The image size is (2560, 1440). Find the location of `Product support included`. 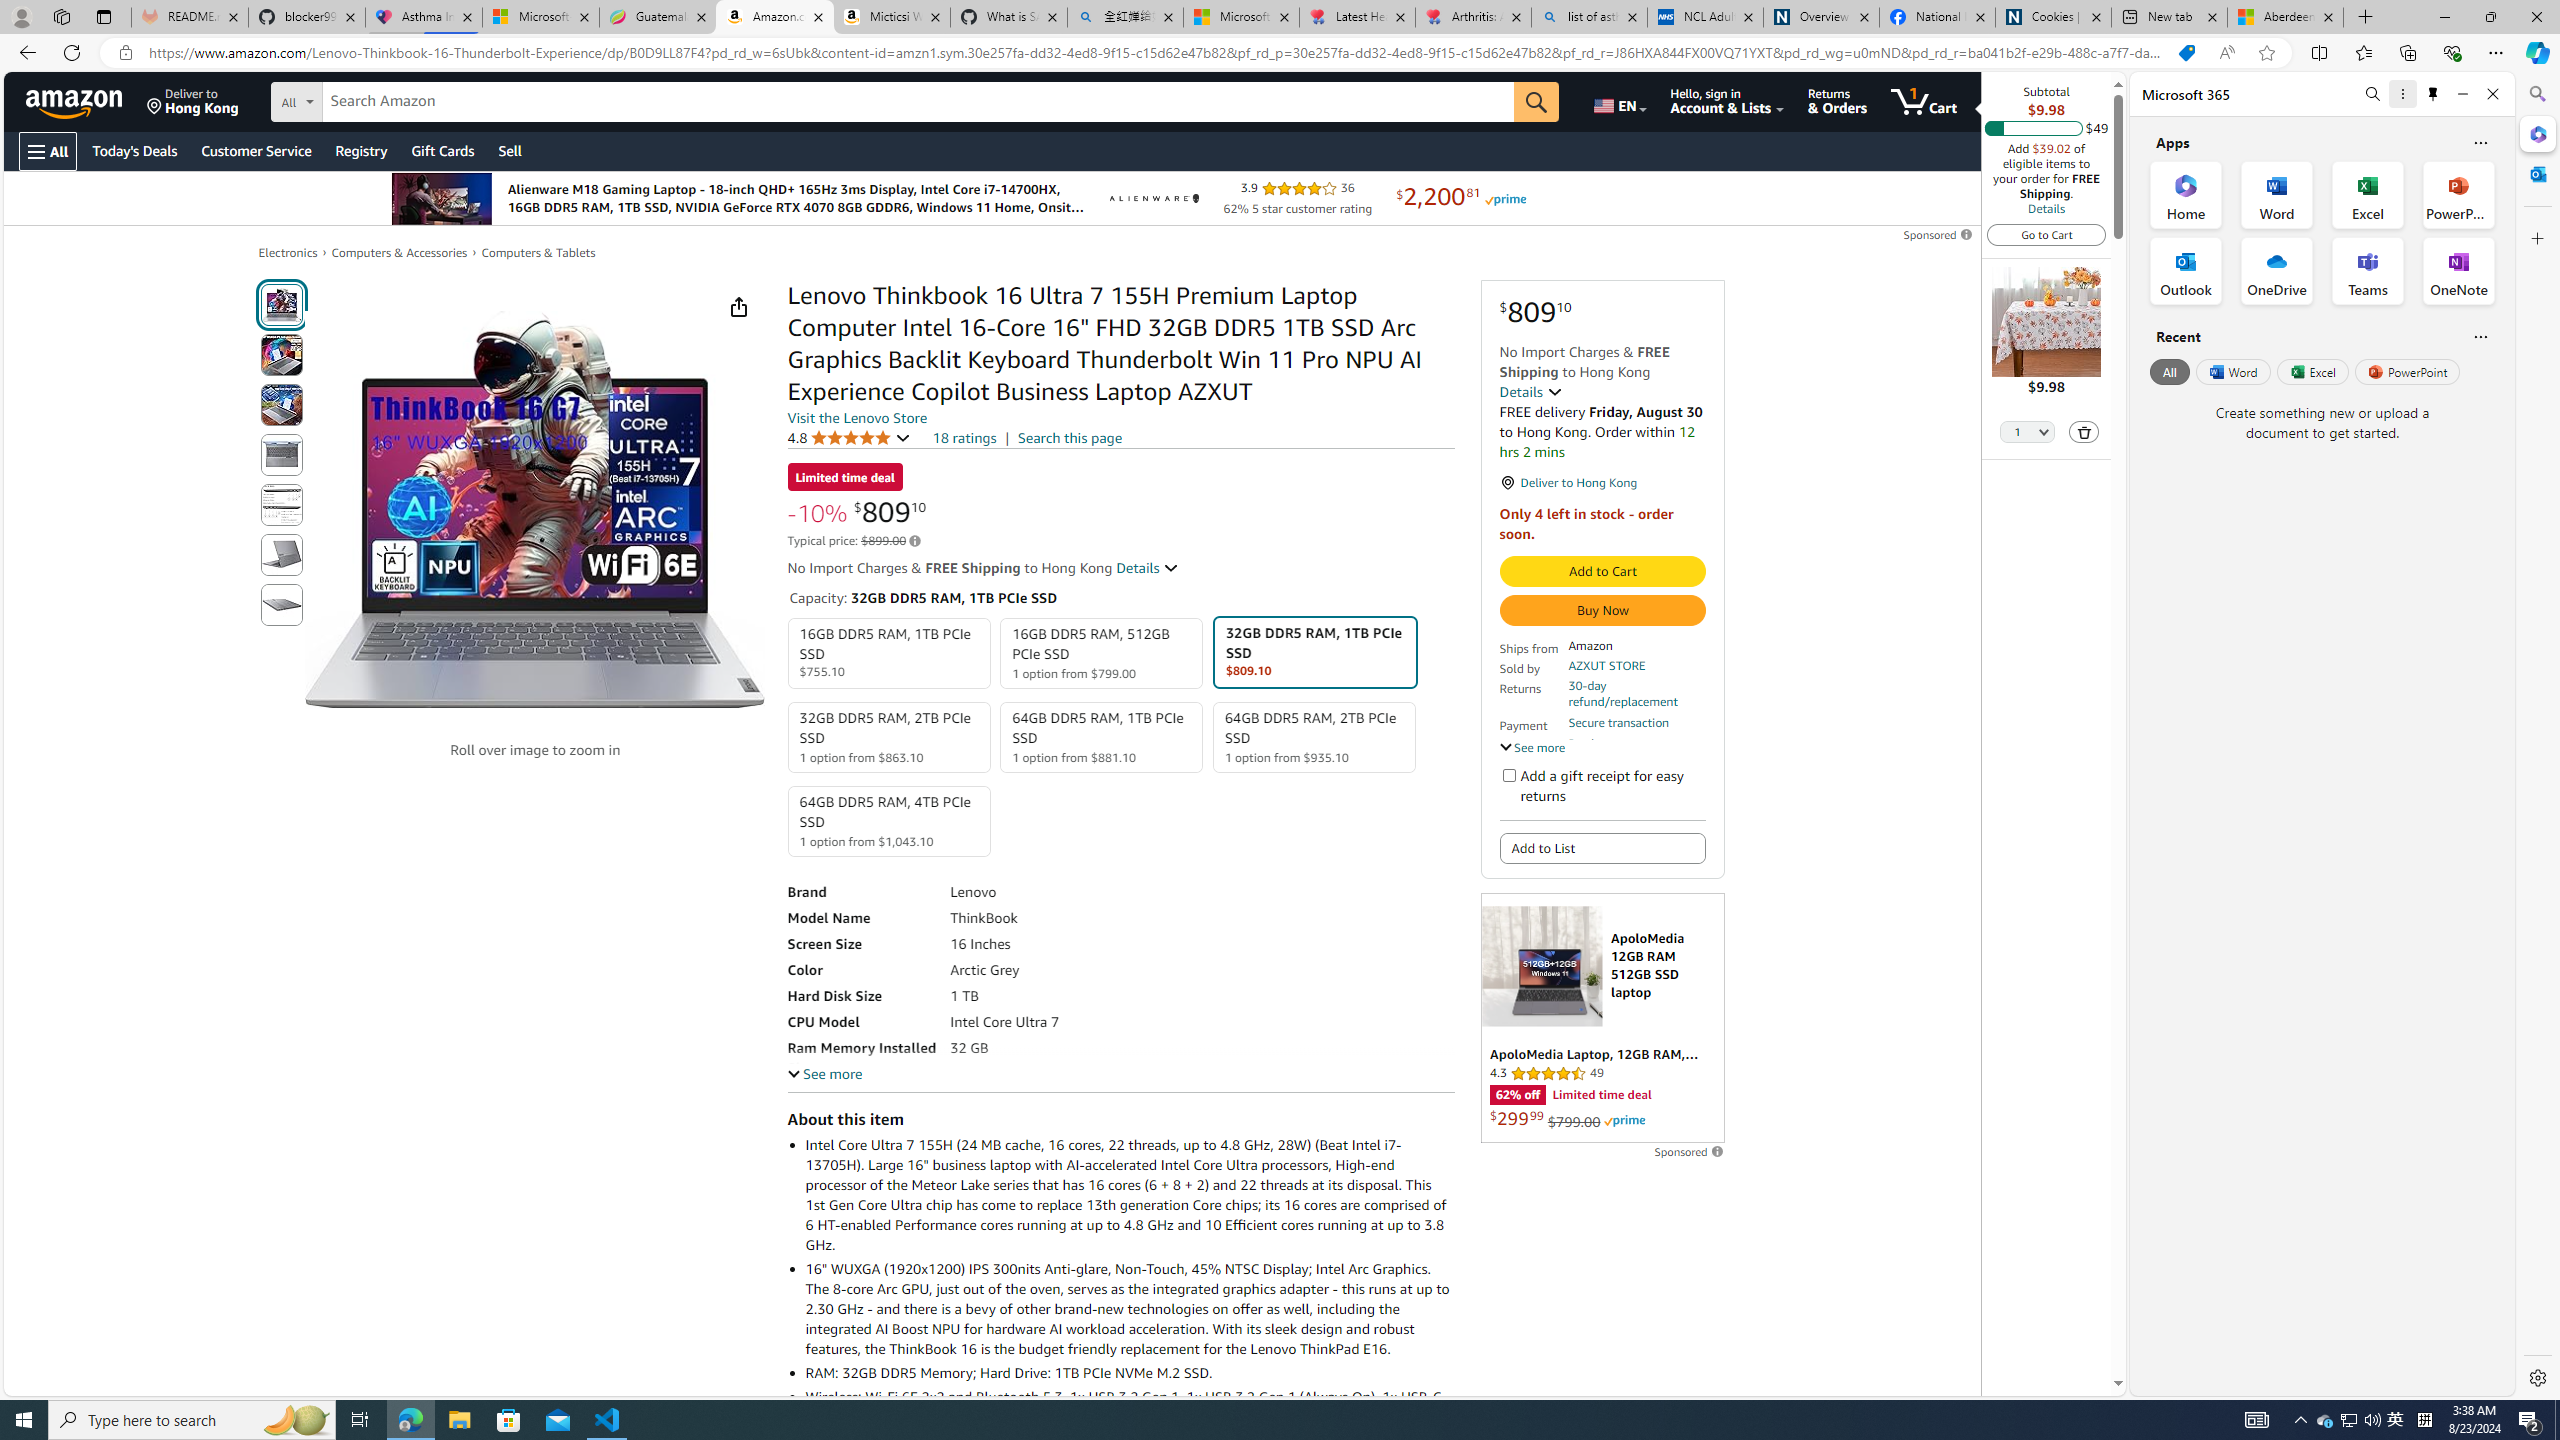

Product support included is located at coordinates (1635, 751).